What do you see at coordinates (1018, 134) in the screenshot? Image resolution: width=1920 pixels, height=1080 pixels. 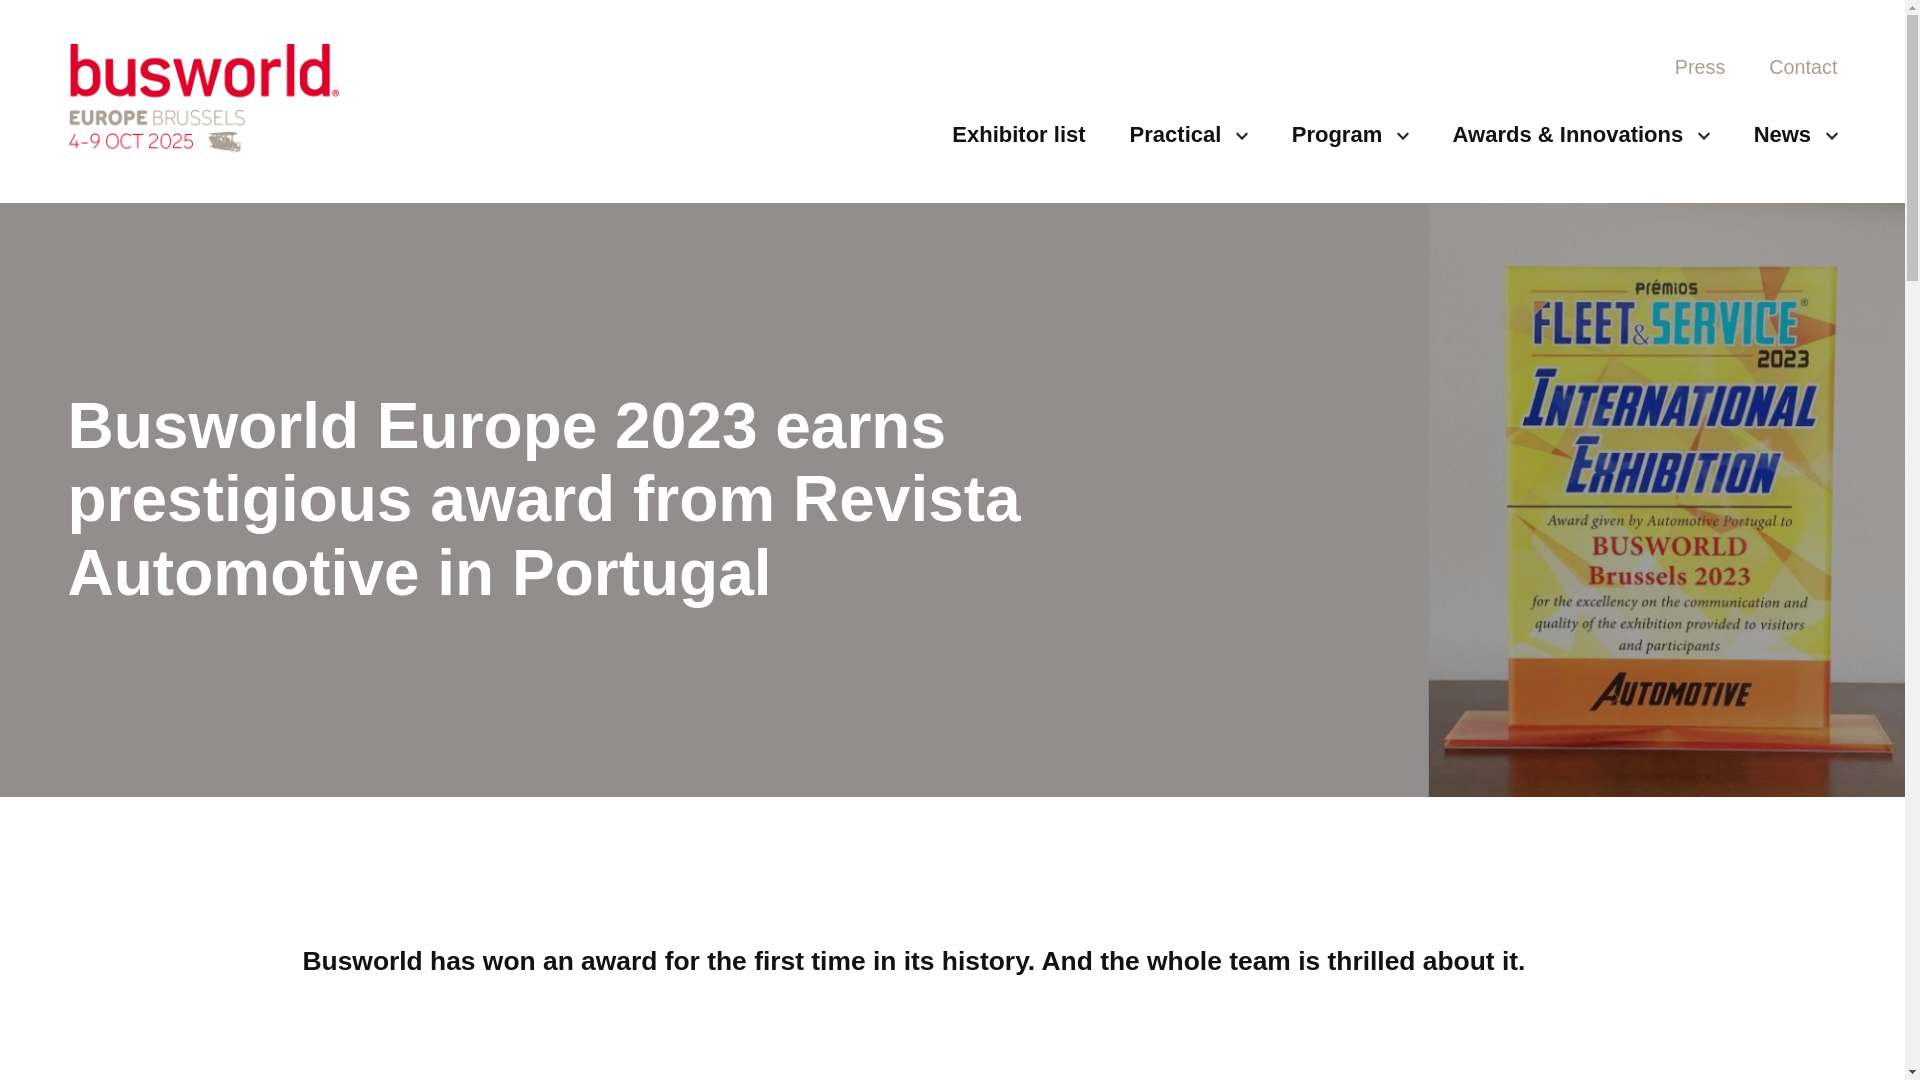 I see `Exhibitor list` at bounding box center [1018, 134].